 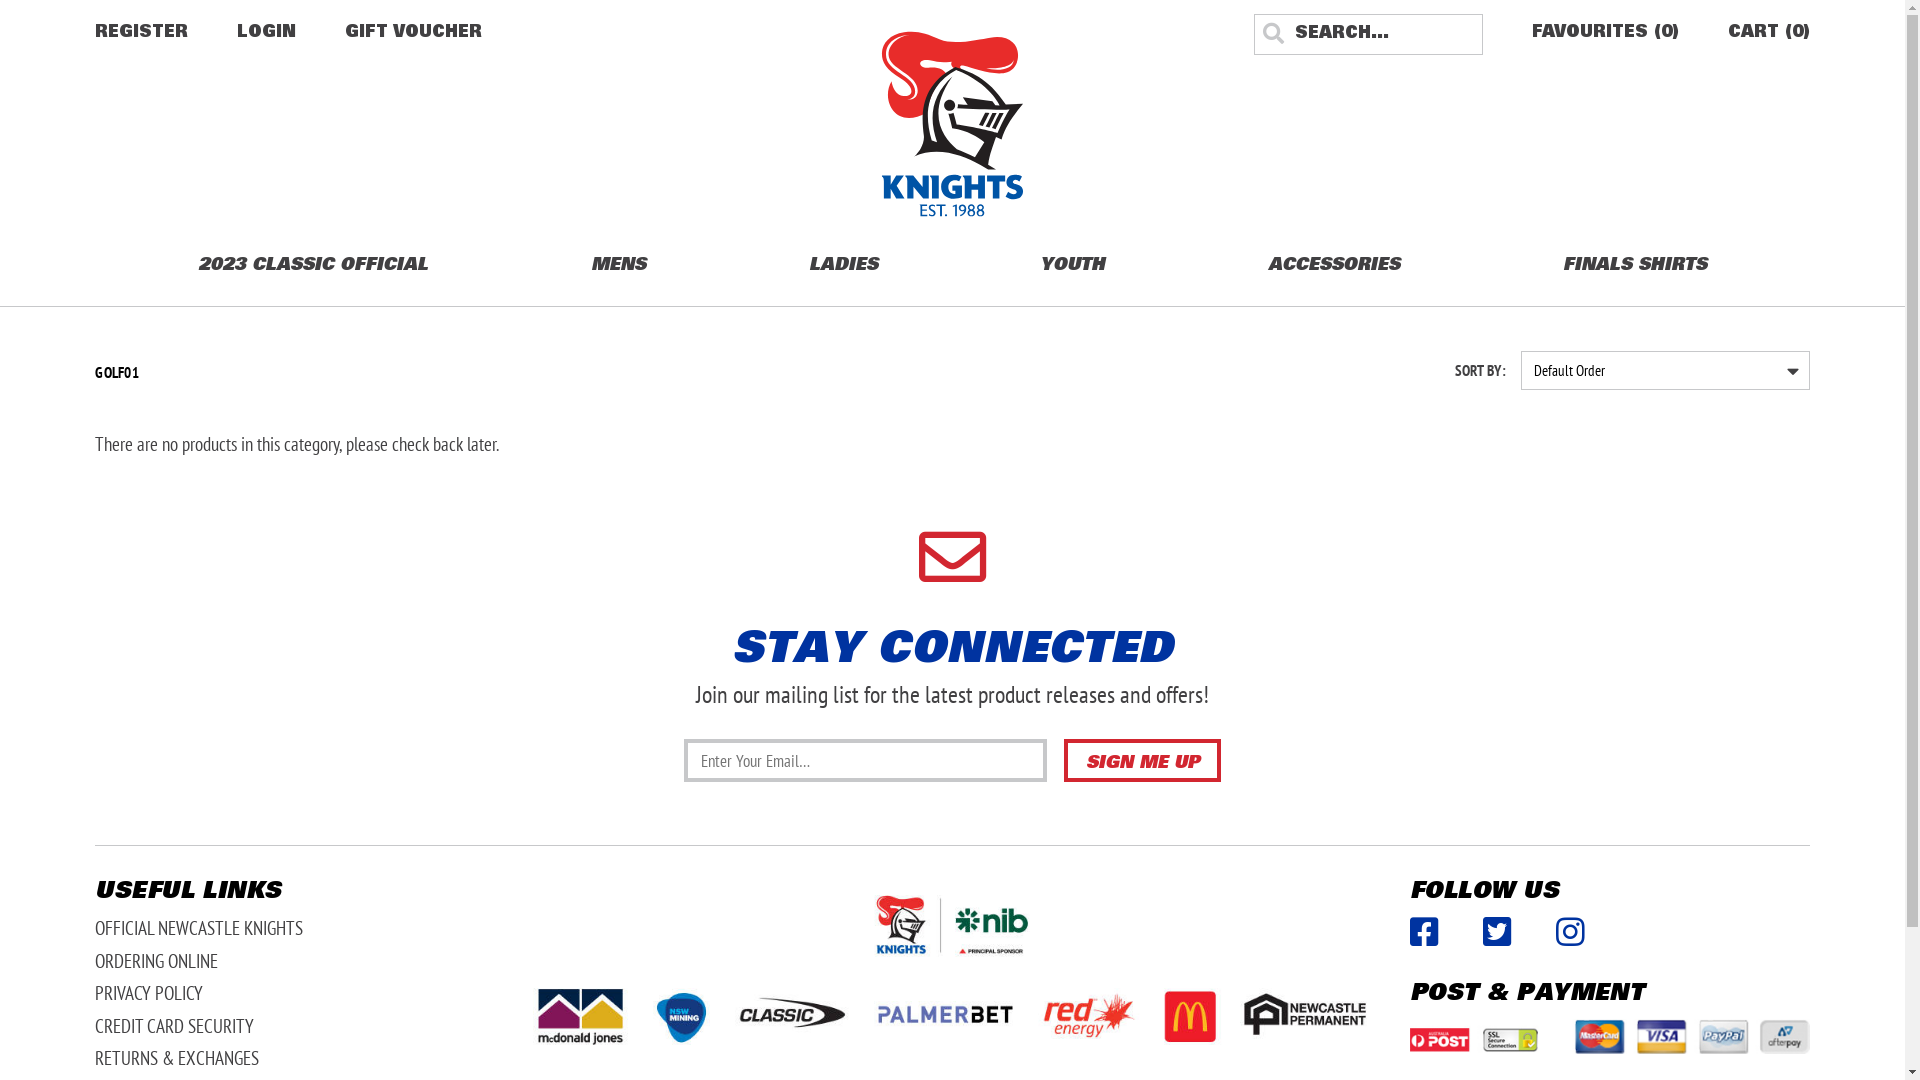 What do you see at coordinates (414, 35) in the screenshot?
I see `GIFT VOUCHER` at bounding box center [414, 35].